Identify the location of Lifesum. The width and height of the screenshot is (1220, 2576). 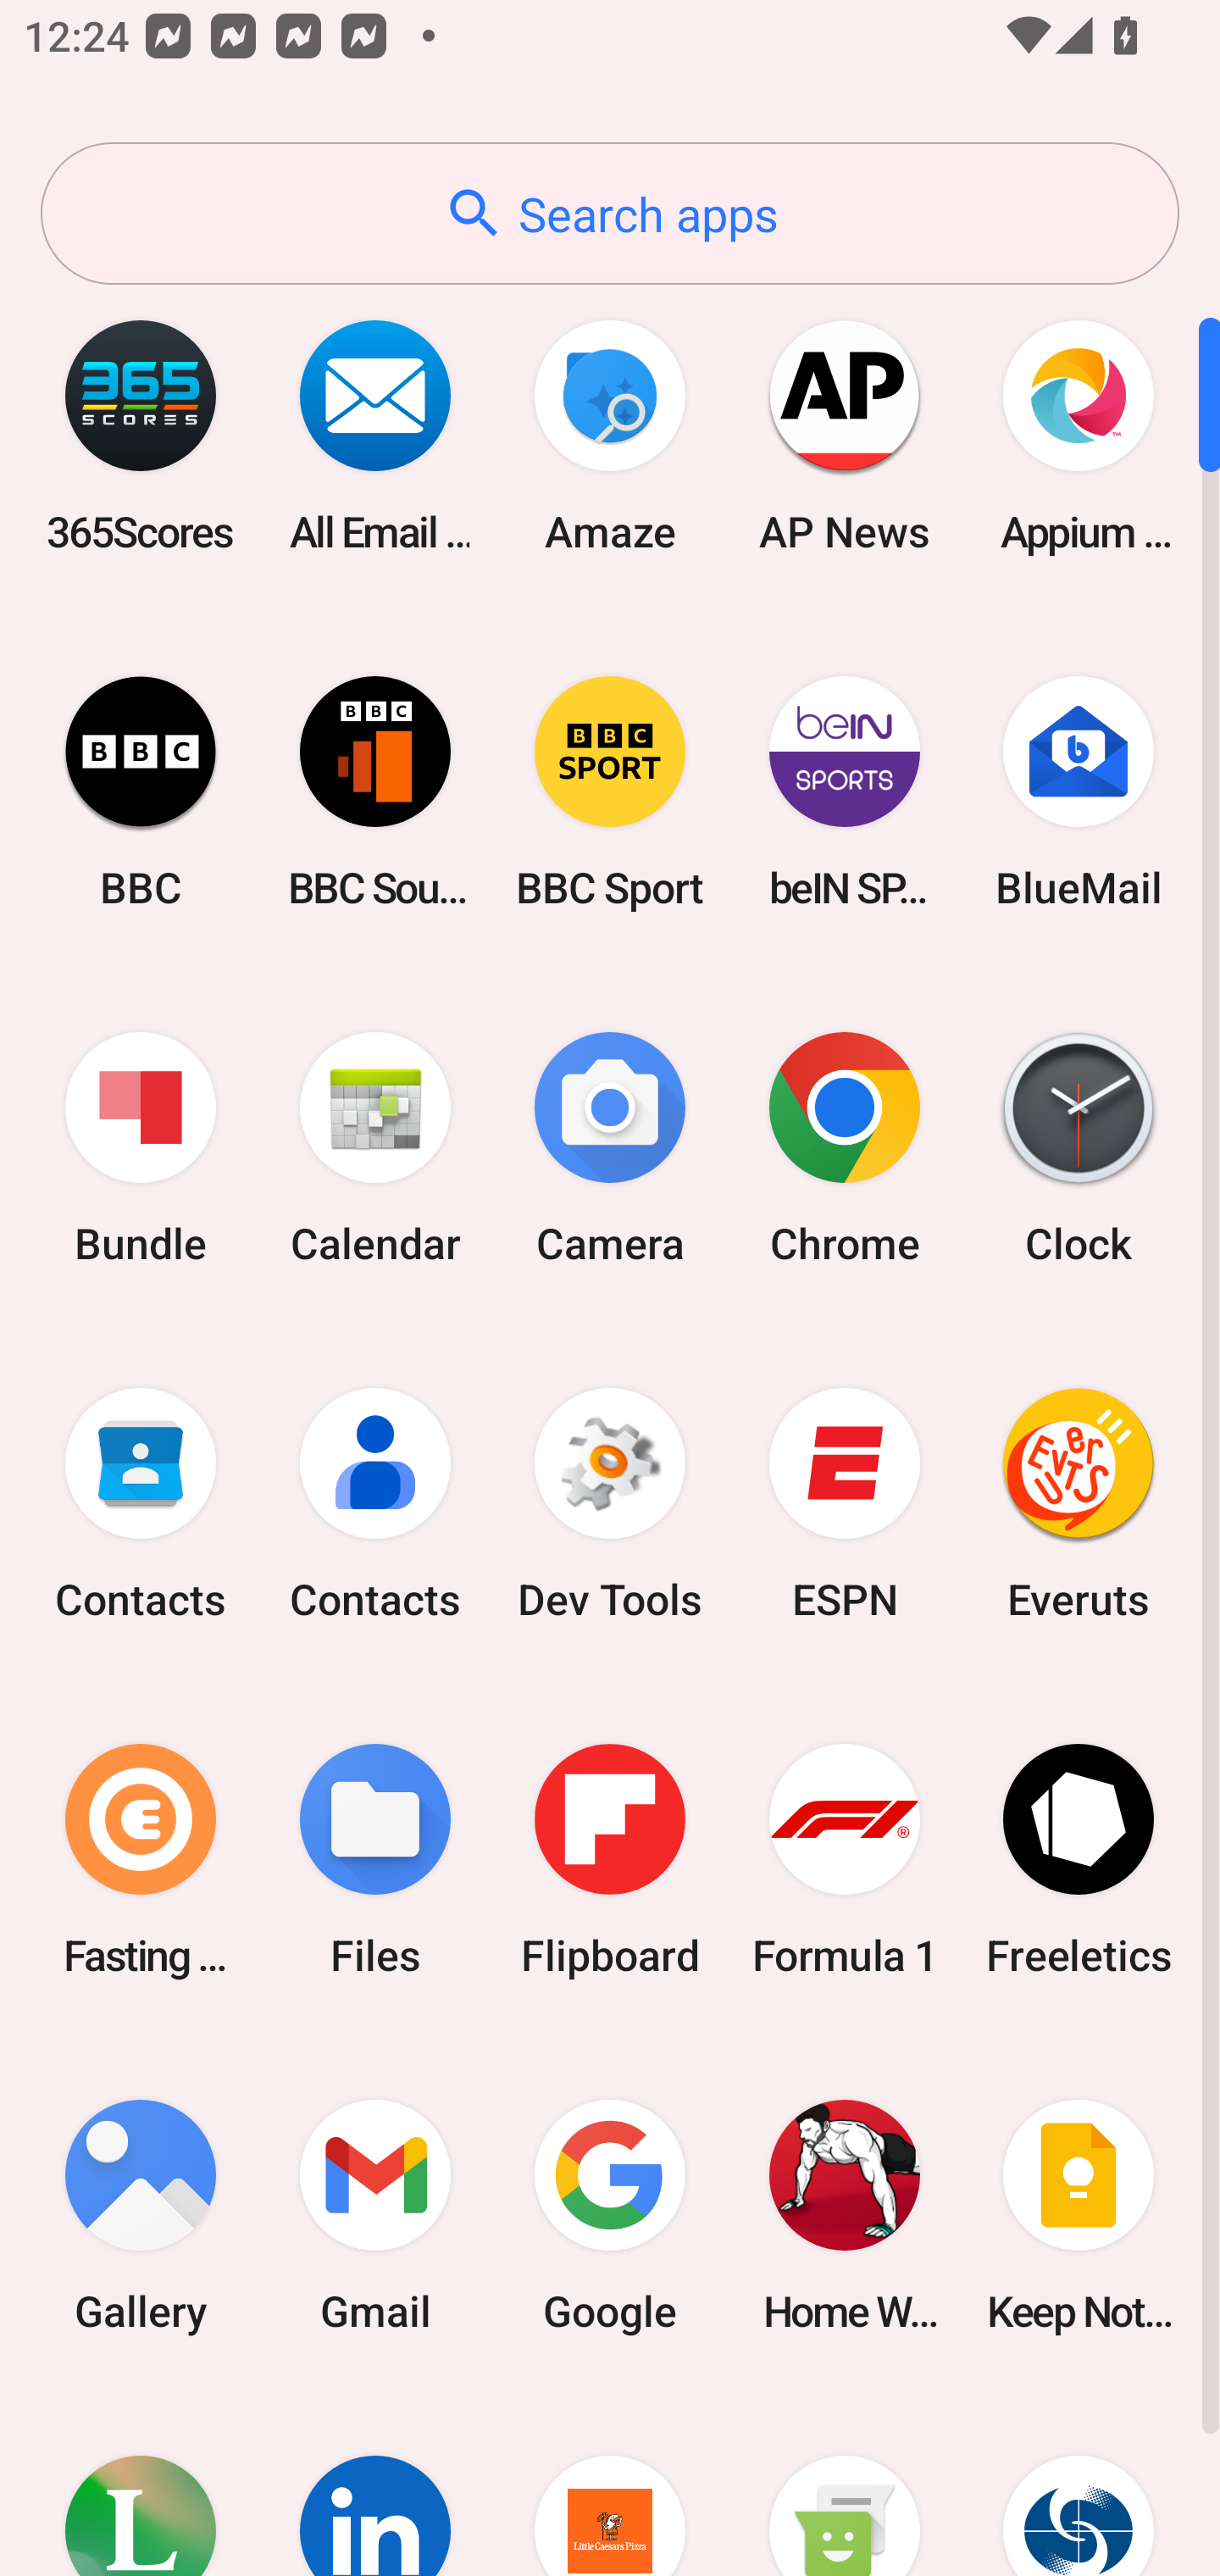
(141, 2484).